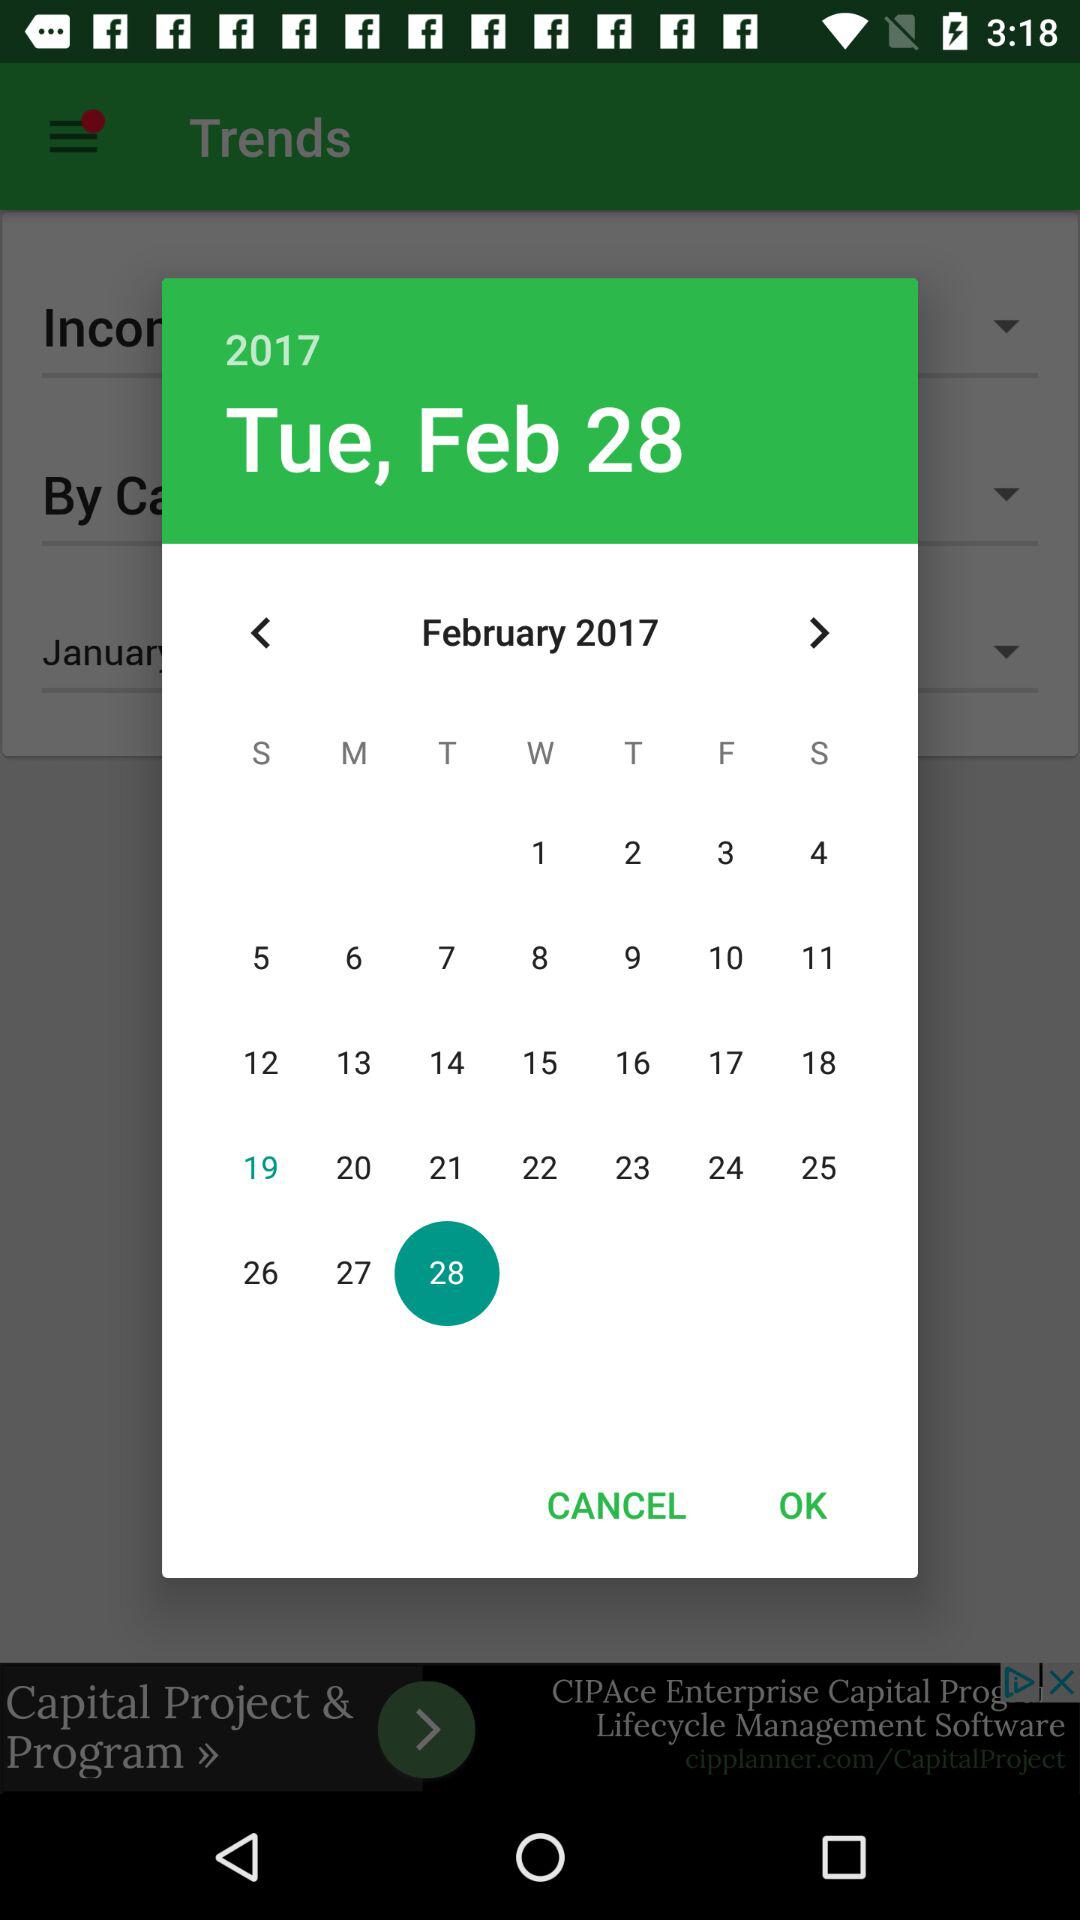 The width and height of the screenshot is (1080, 1920). Describe the element at coordinates (540, 328) in the screenshot. I see `jump to 2017 item` at that location.